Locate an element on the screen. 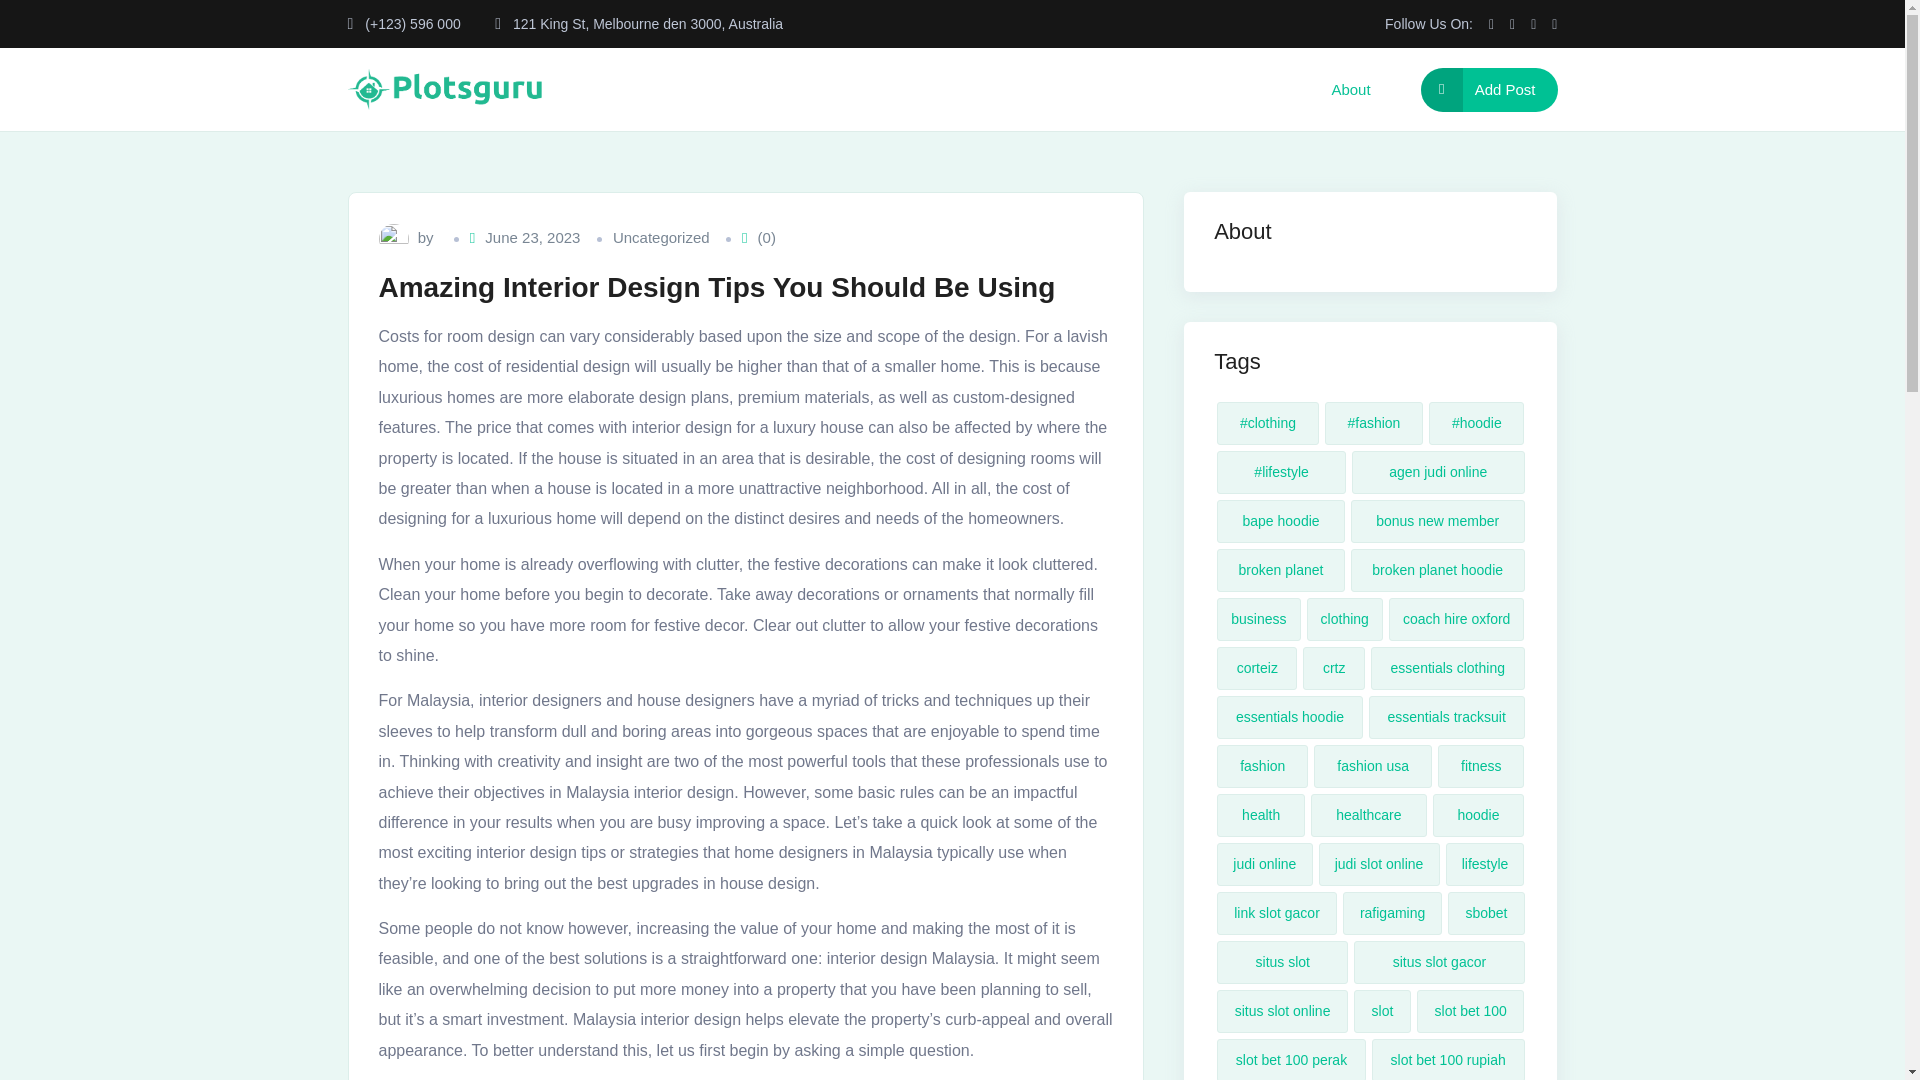  agen judi online is located at coordinates (1438, 472).